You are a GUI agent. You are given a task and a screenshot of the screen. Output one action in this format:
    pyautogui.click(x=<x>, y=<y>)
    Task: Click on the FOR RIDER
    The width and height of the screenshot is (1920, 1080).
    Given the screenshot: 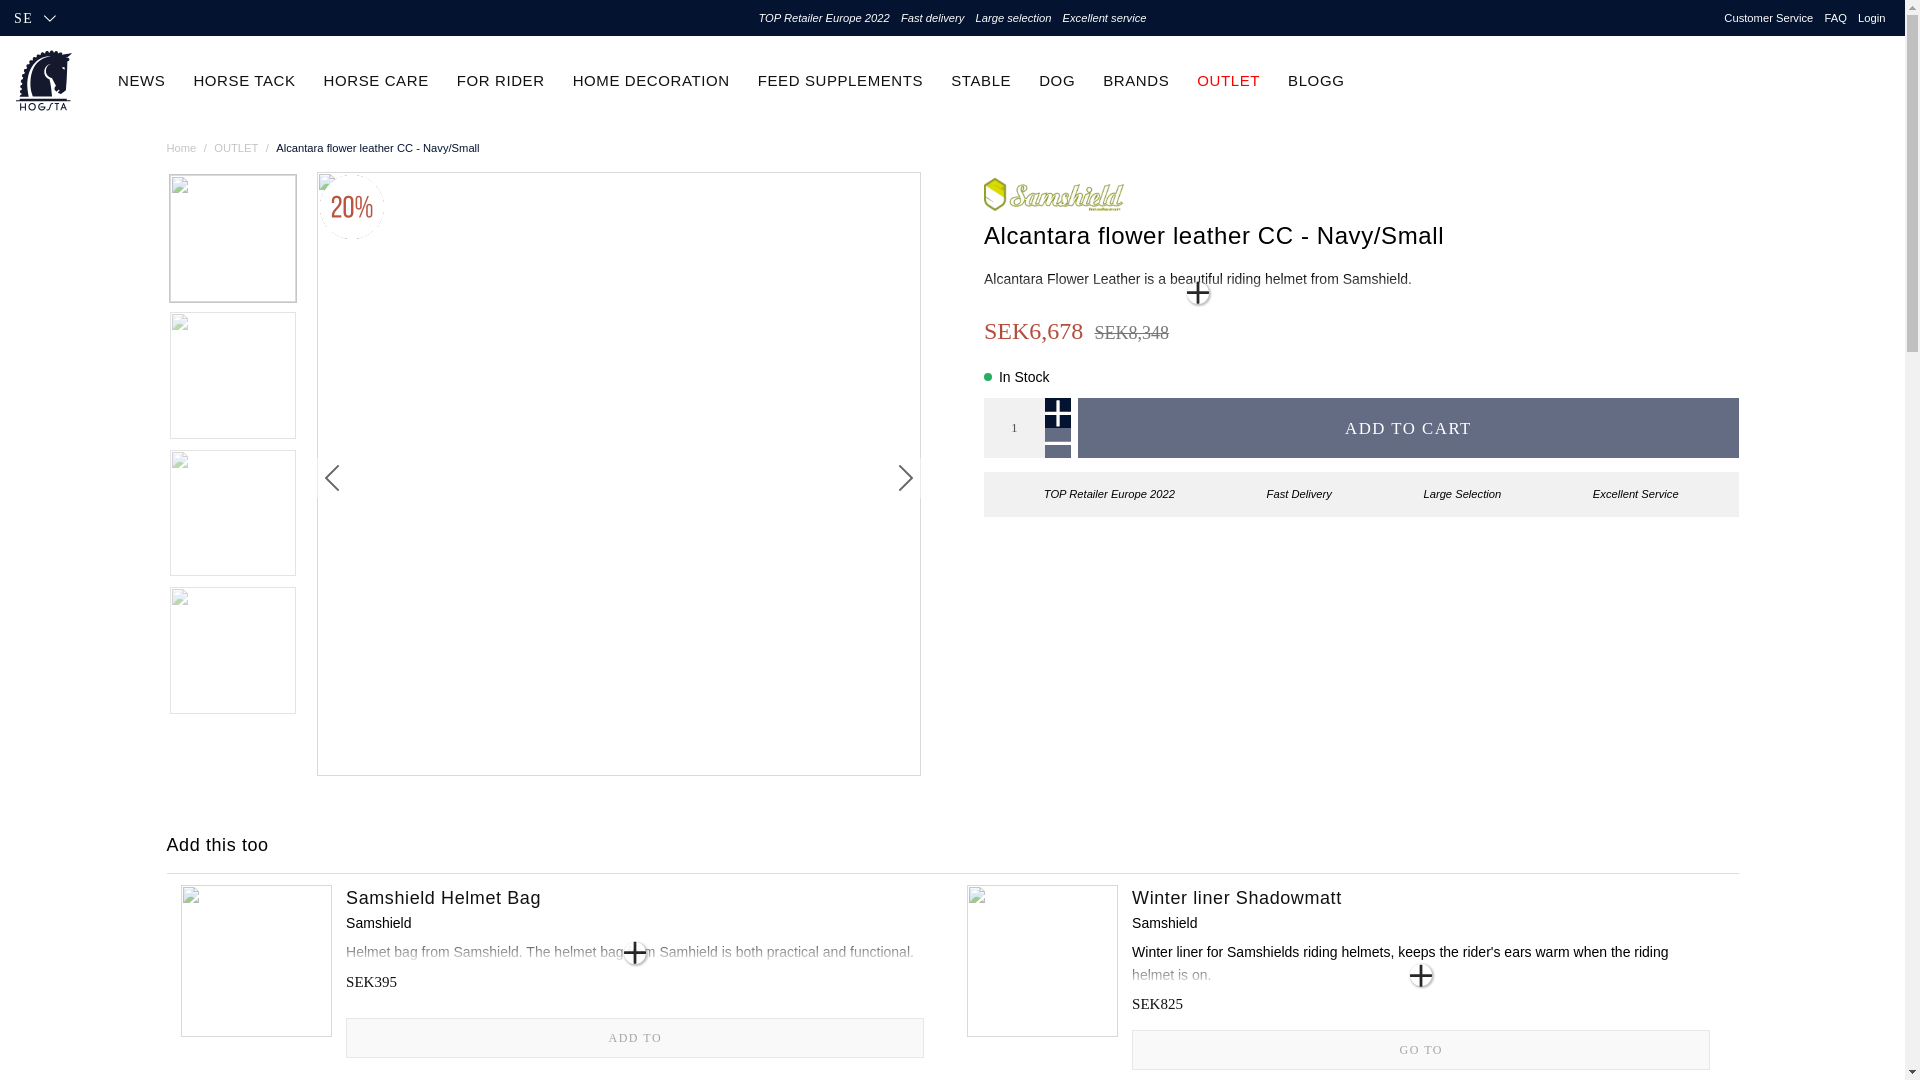 What is the action you would take?
    pyautogui.click(x=500, y=80)
    